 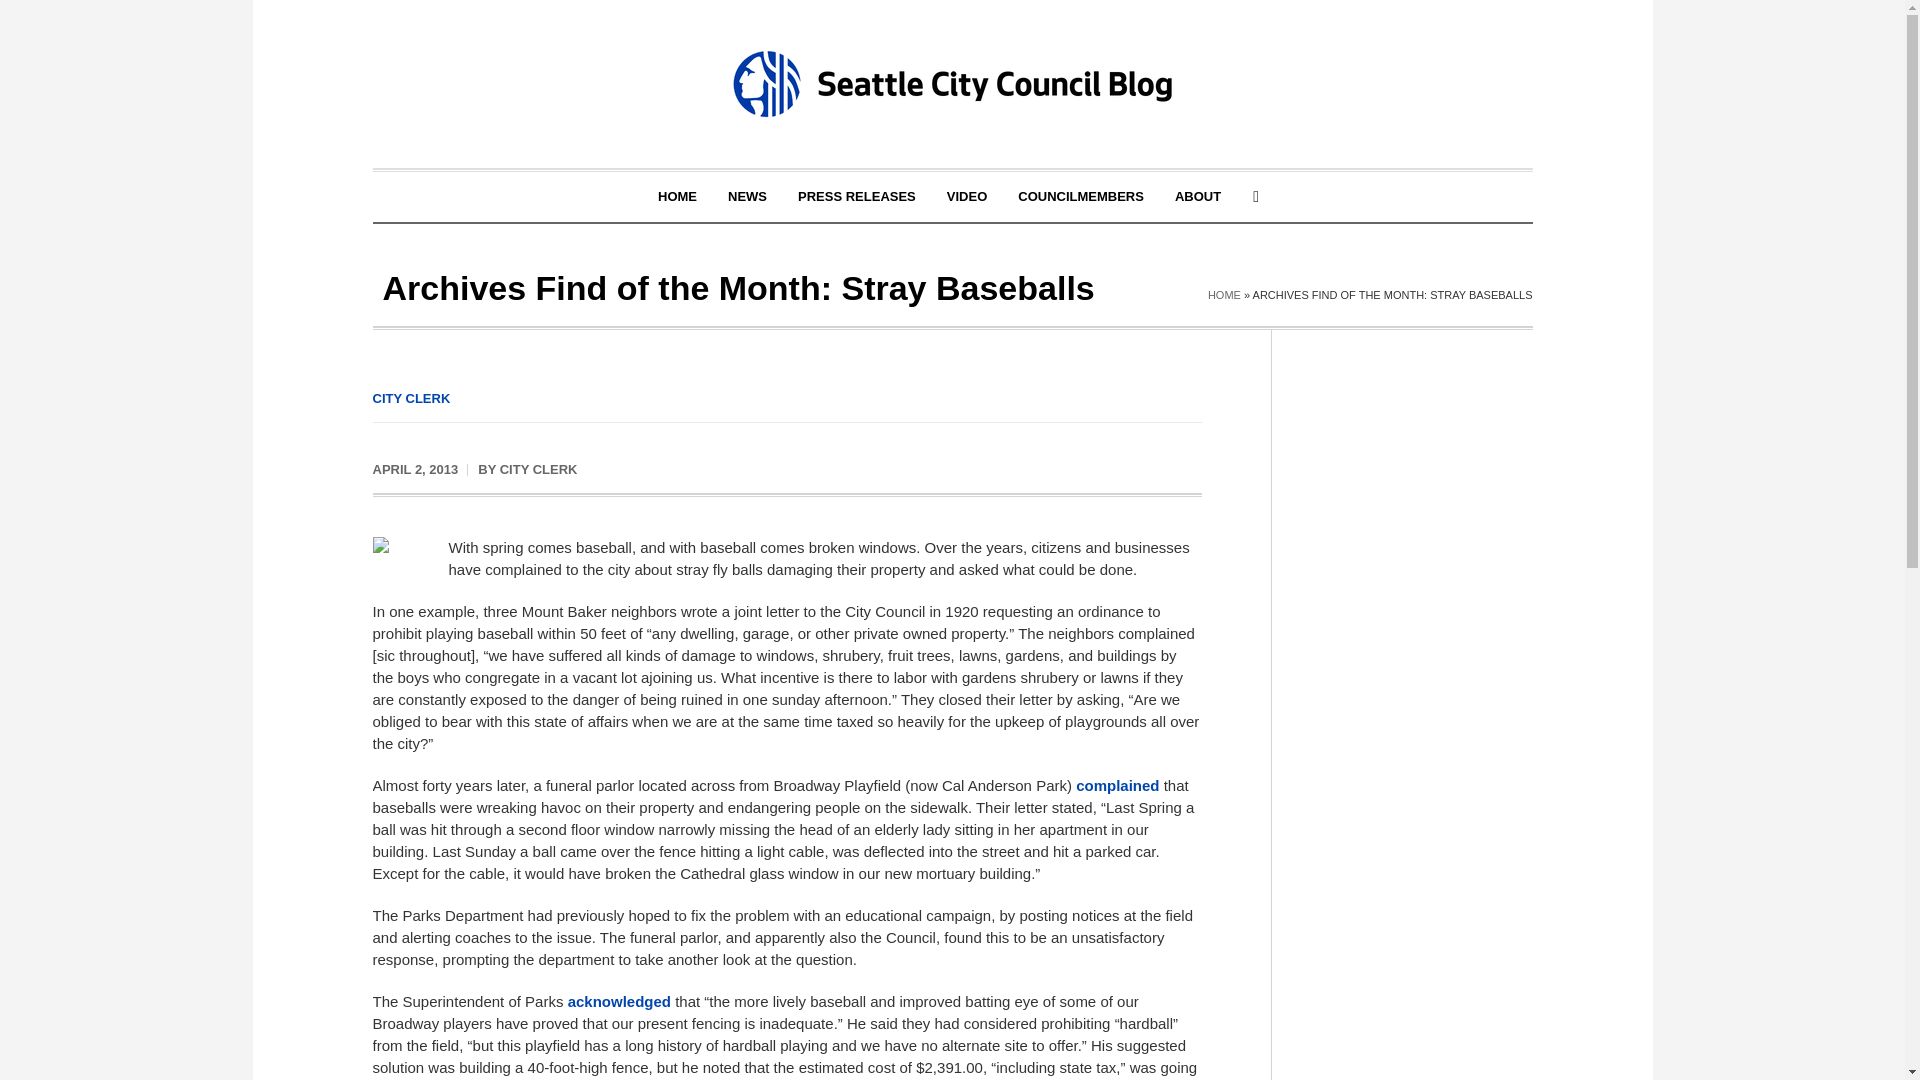 I want to click on CITY CLERK, so click(x=538, y=470).